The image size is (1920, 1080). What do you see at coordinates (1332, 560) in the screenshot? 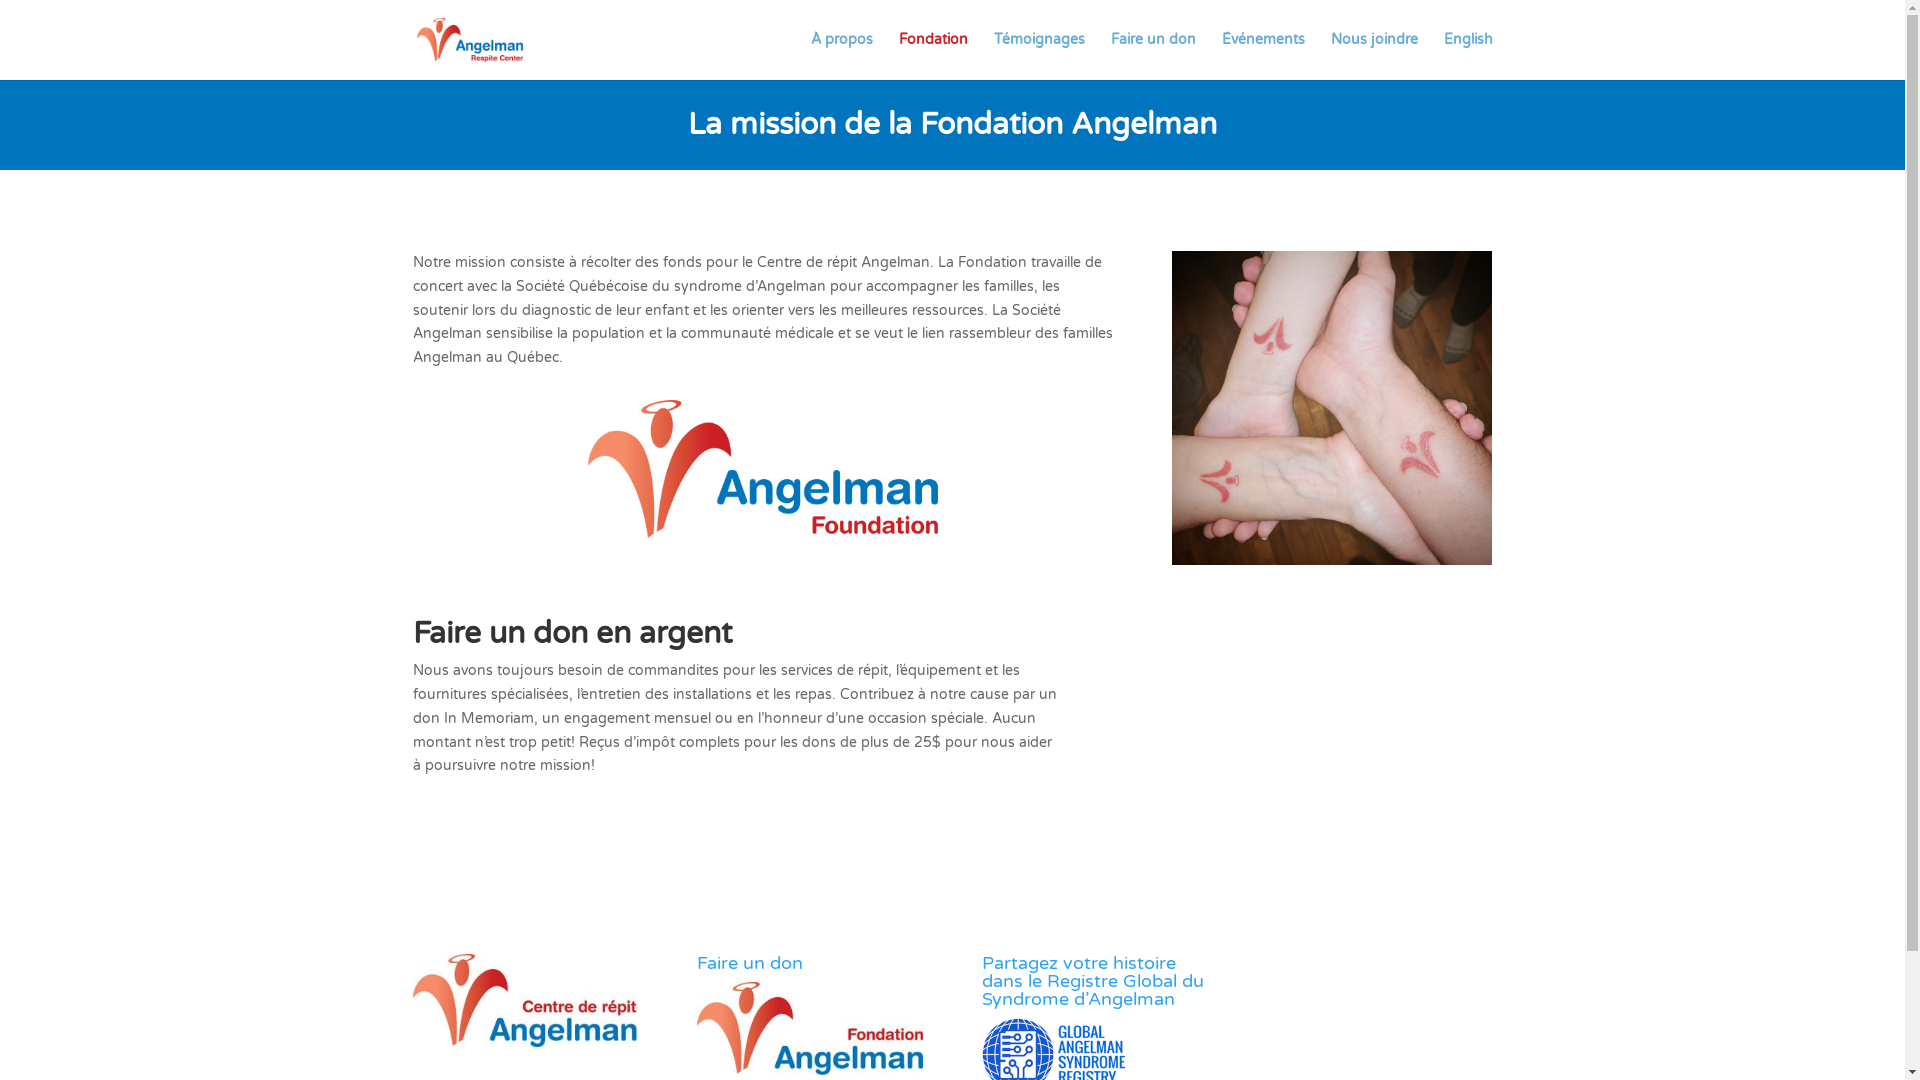
I see `Tatoos` at bounding box center [1332, 560].